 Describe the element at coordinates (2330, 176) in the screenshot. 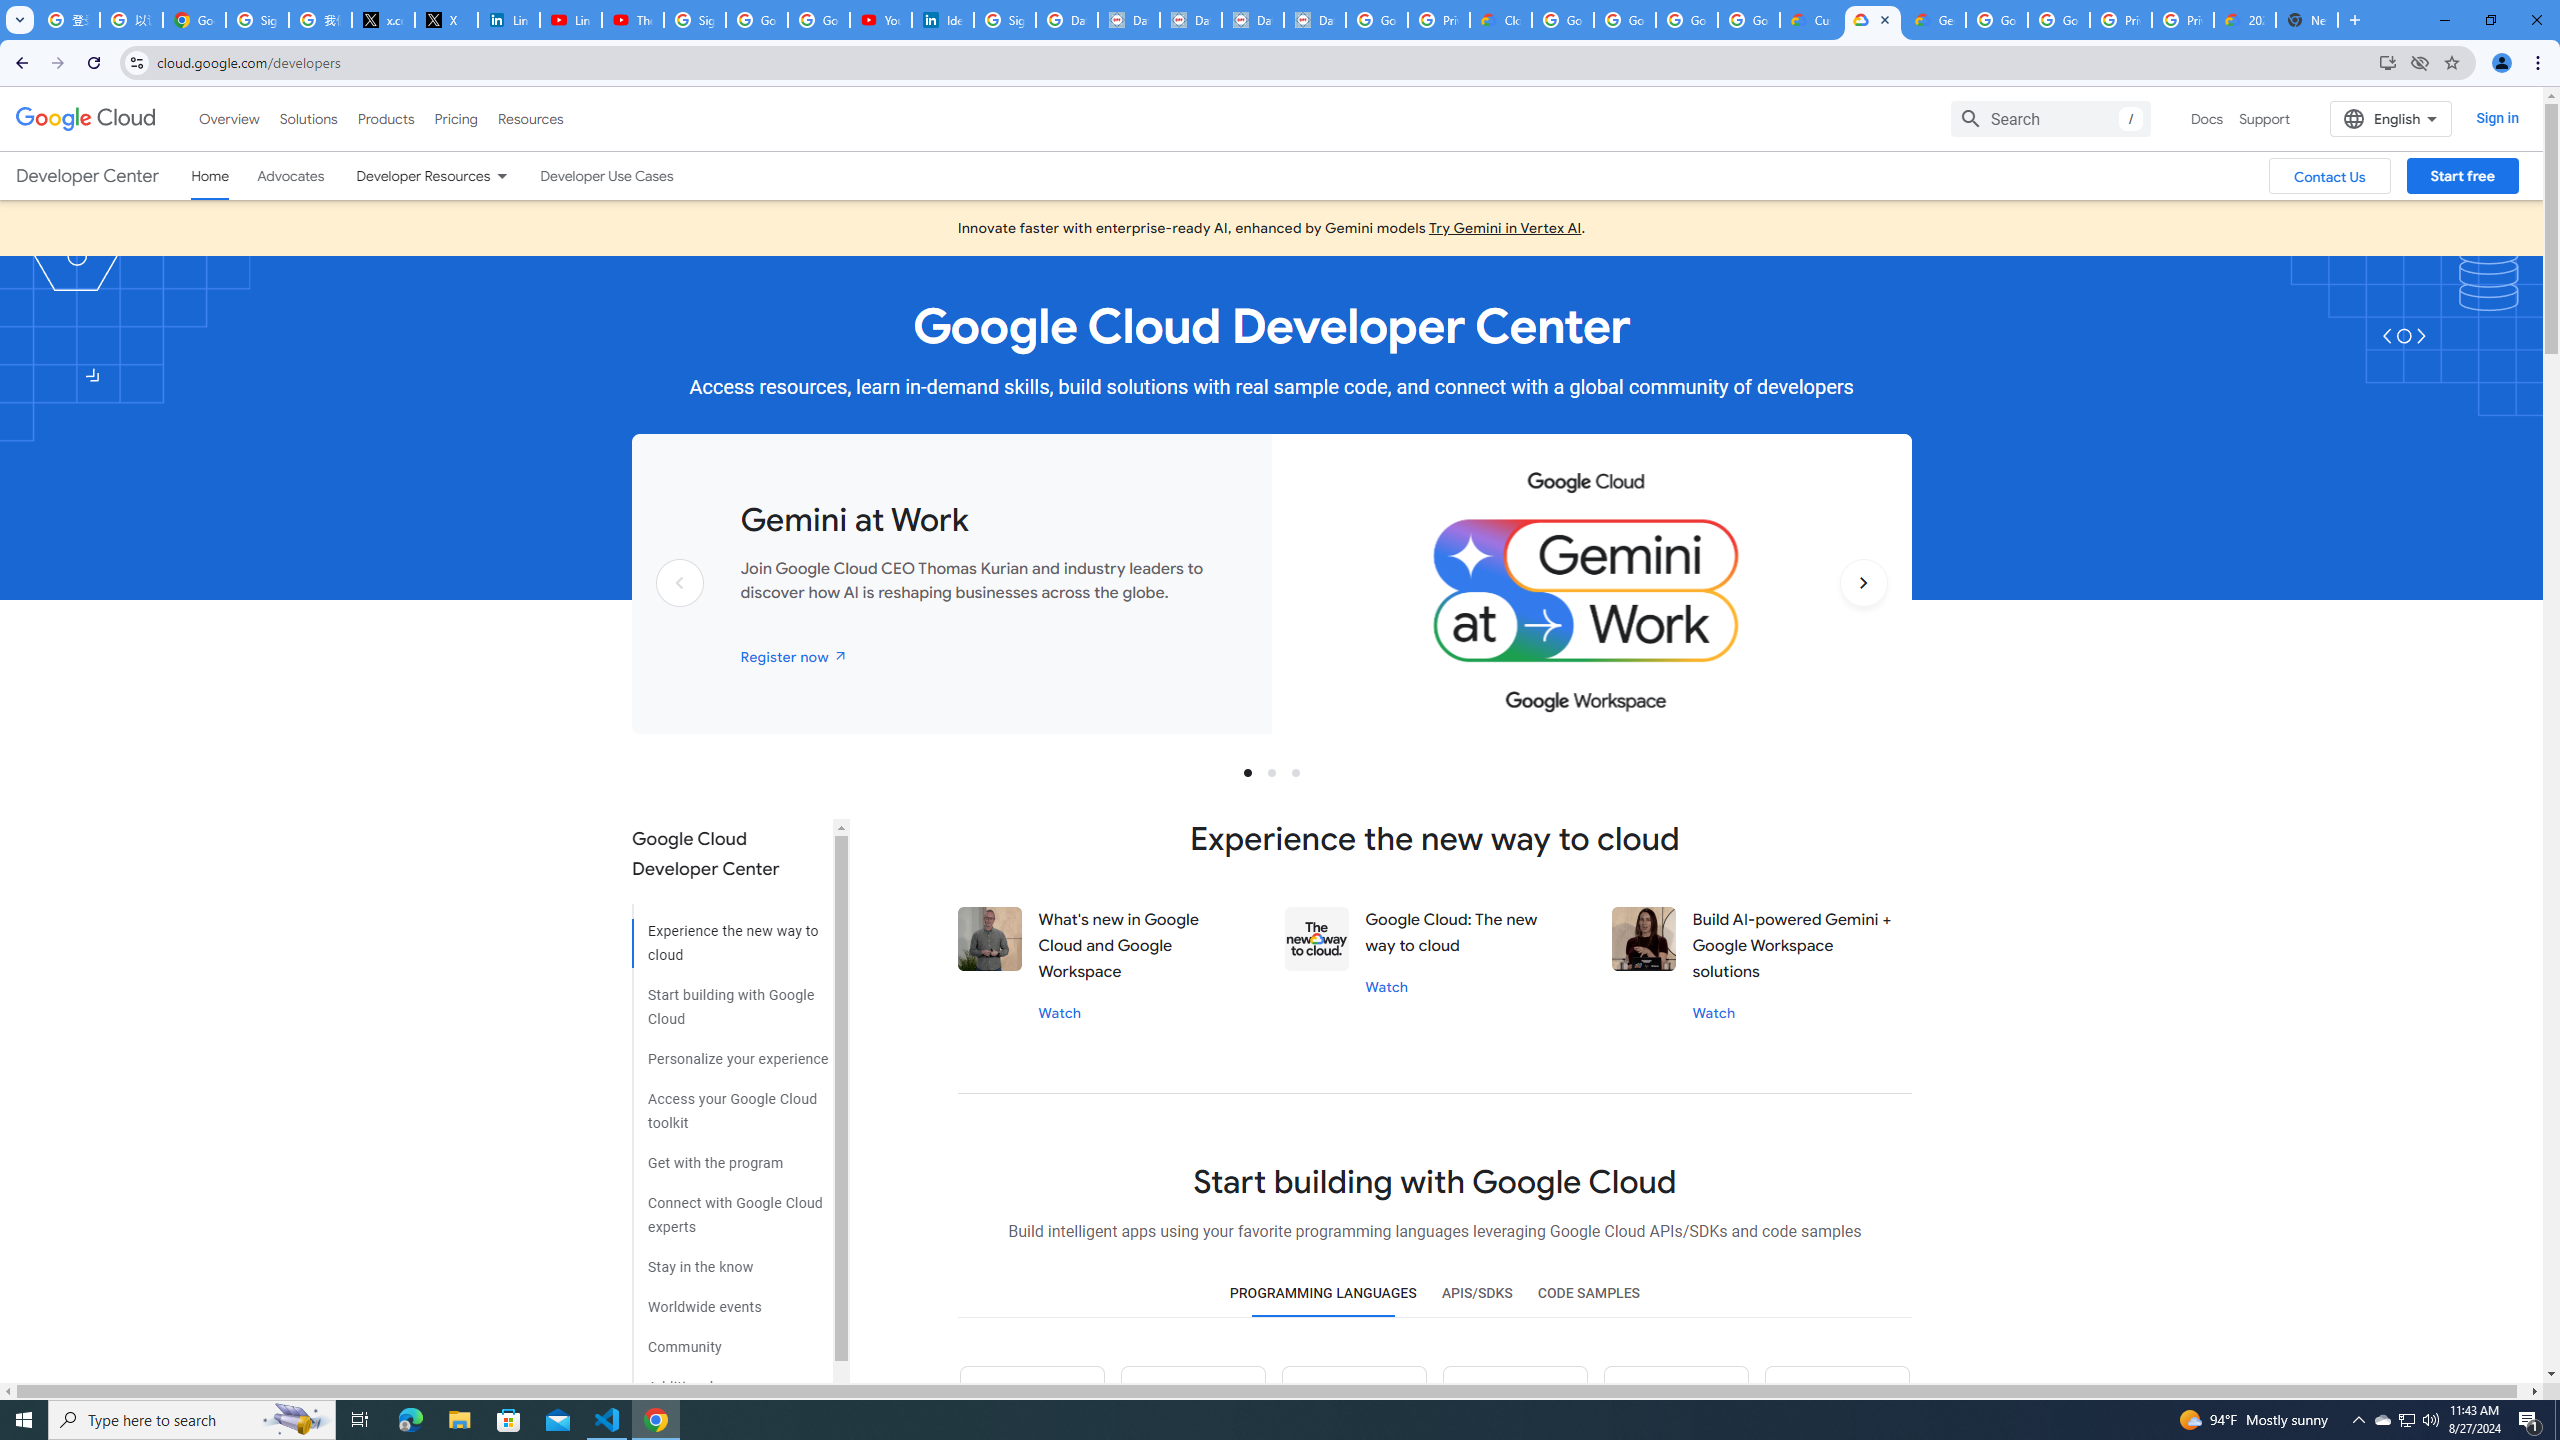

I see `Contact Us` at that location.